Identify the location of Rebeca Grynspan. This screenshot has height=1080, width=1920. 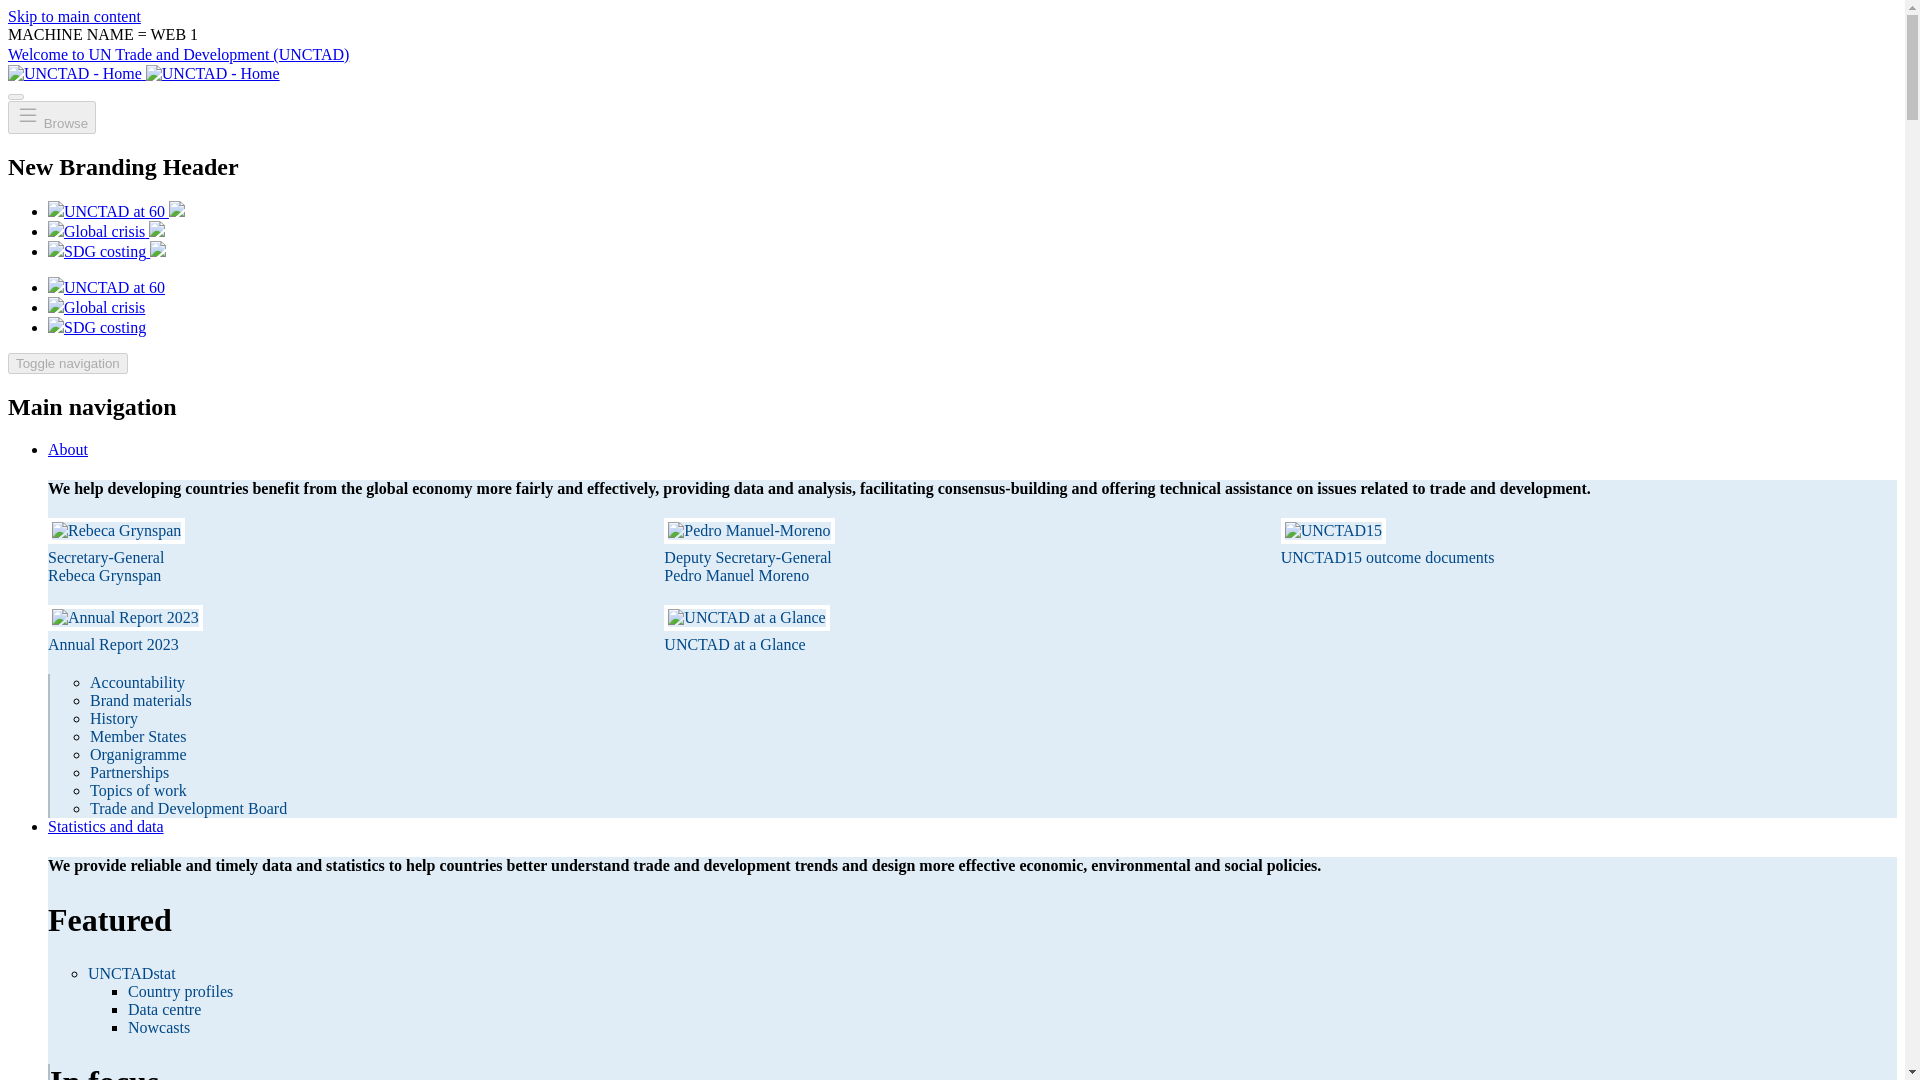
(104, 576).